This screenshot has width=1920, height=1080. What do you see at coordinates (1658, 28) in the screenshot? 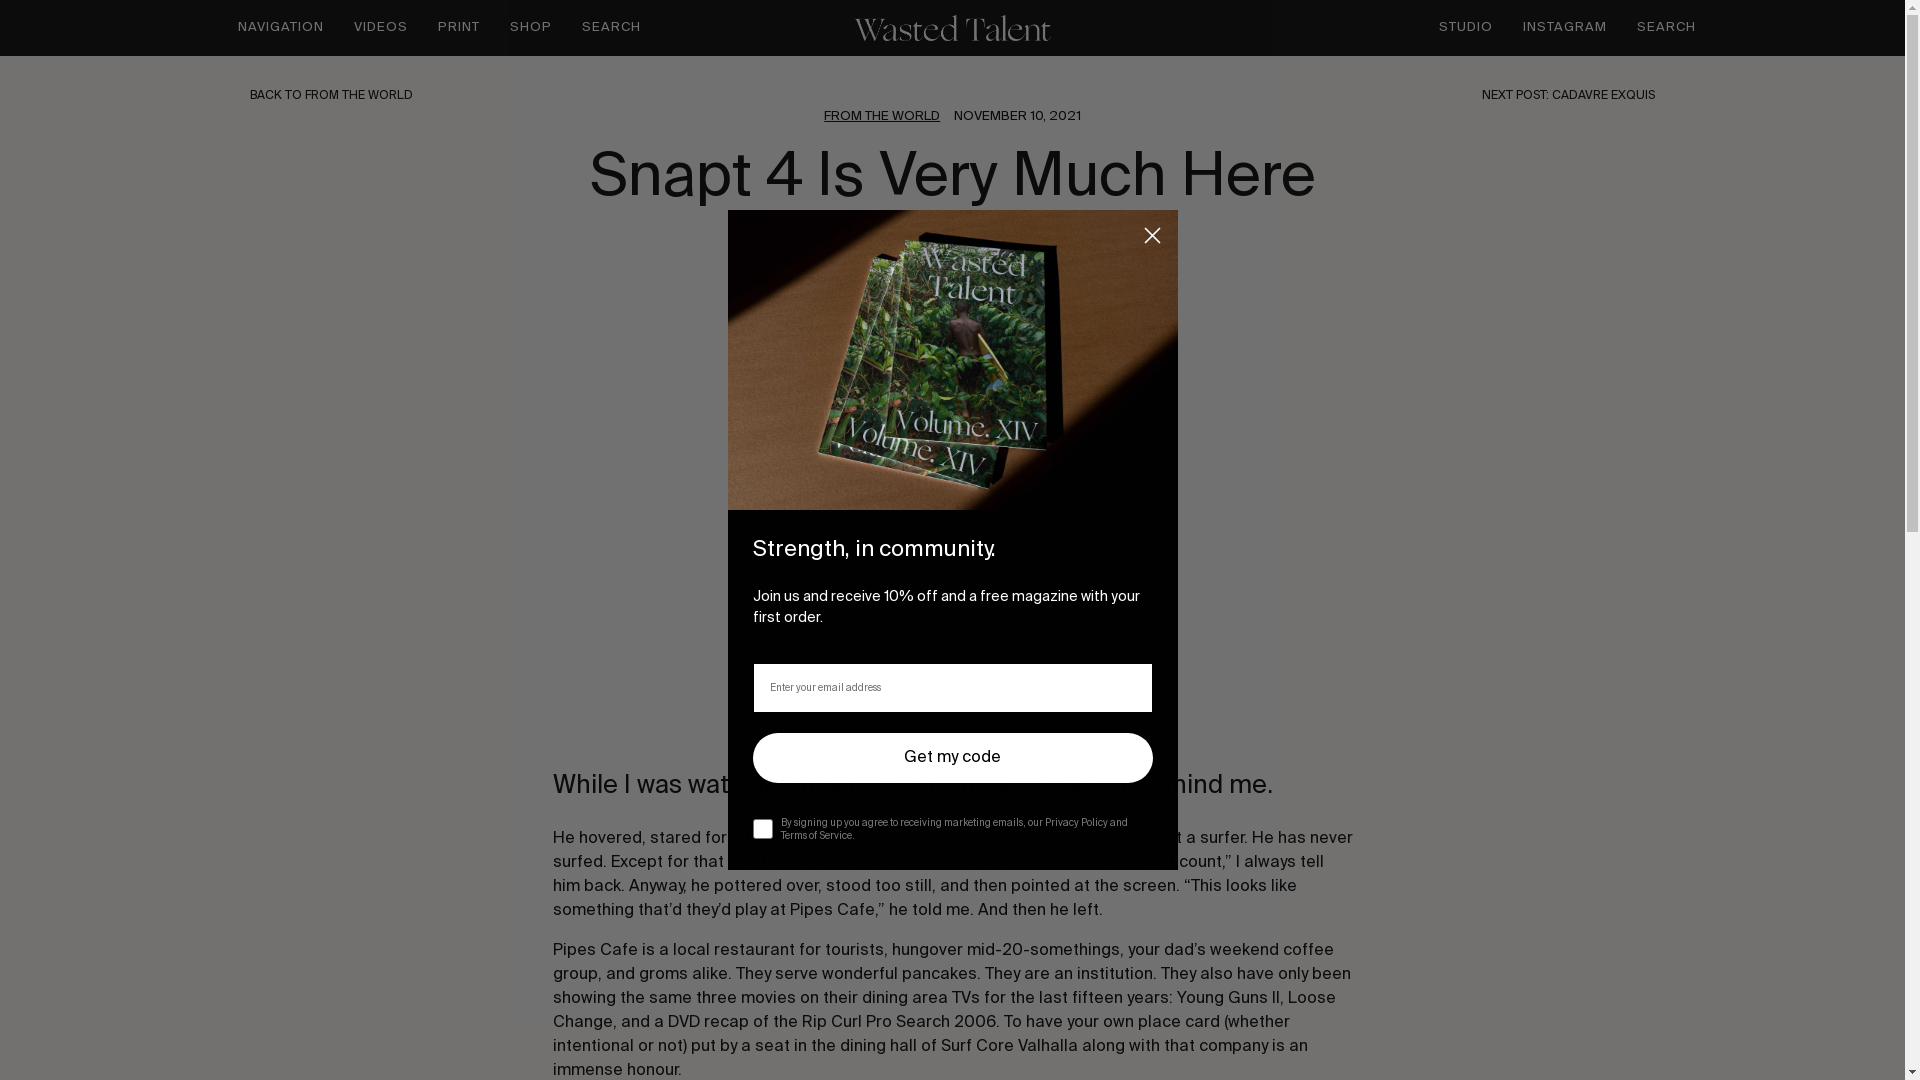
I see `SEARCH` at bounding box center [1658, 28].